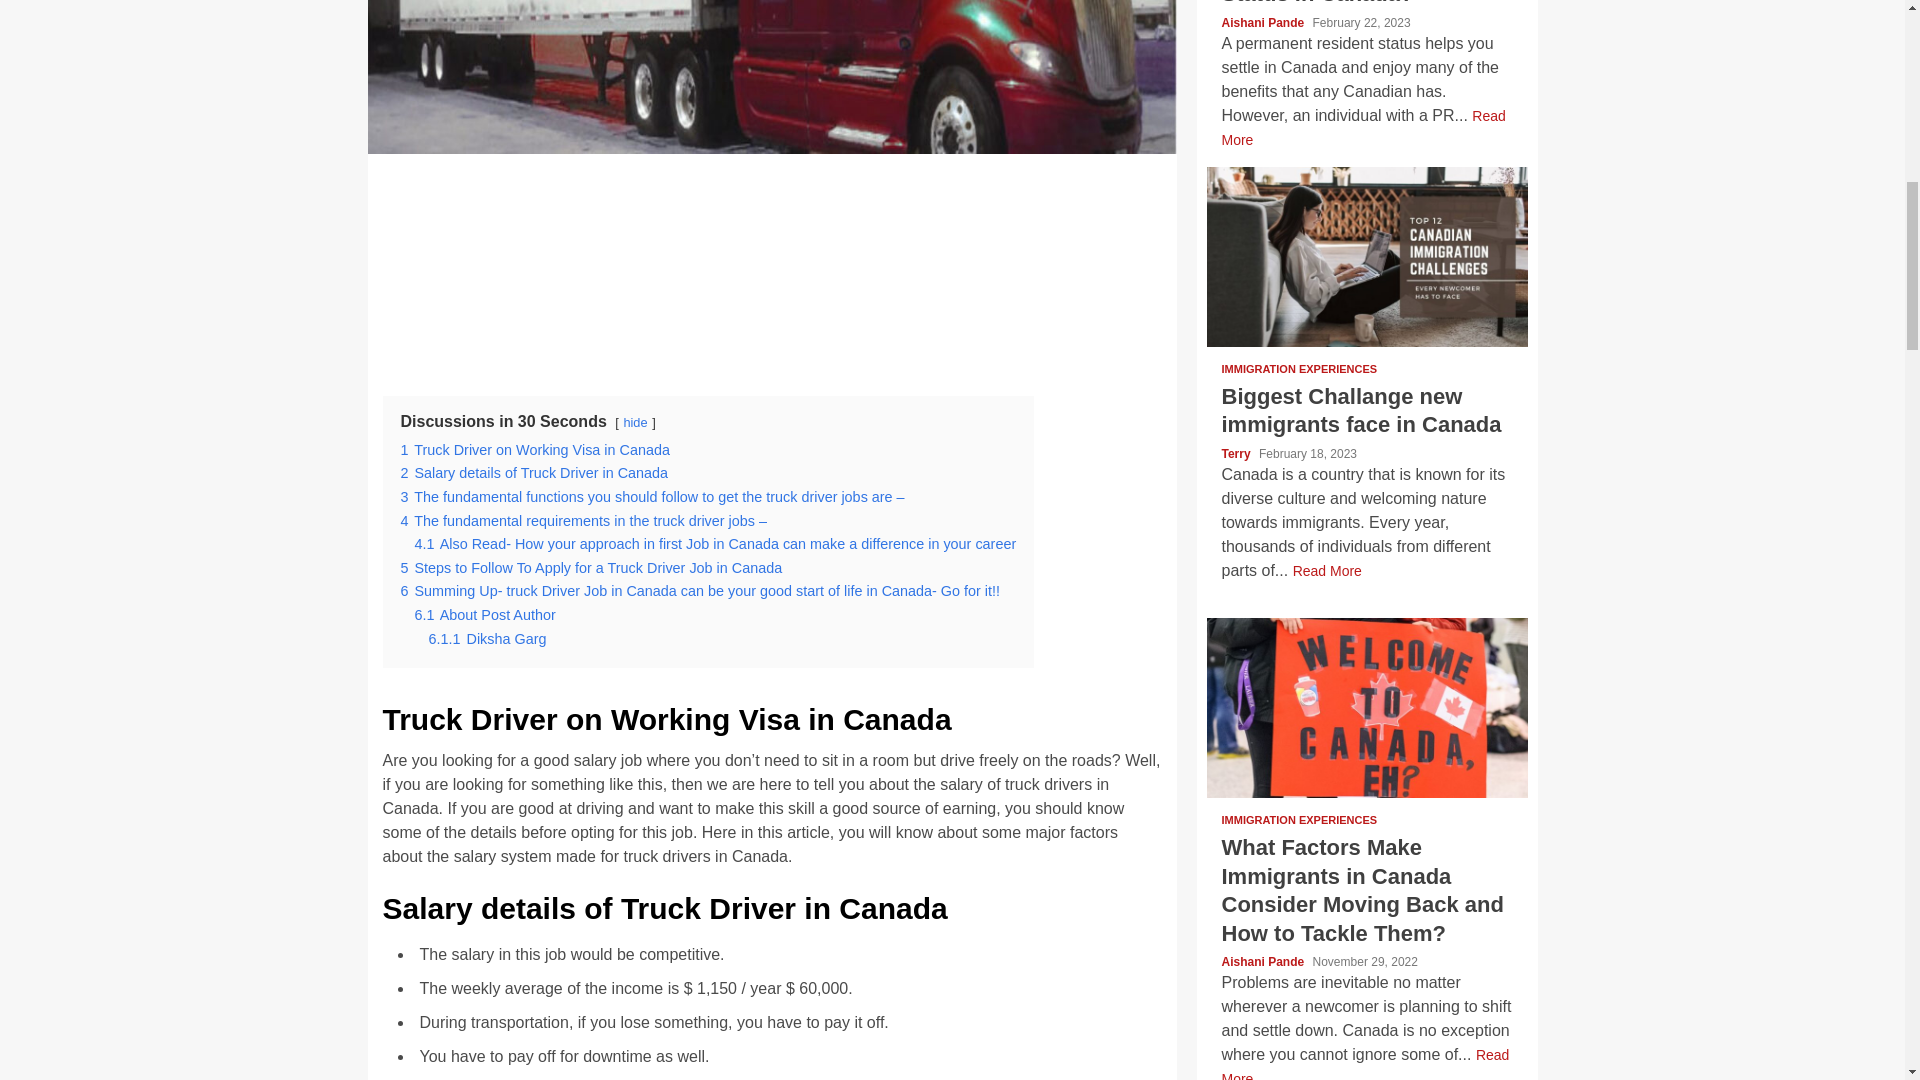 The image size is (1920, 1080). What do you see at coordinates (534, 472) in the screenshot?
I see `2 Salary details of Truck Driver in Canada` at bounding box center [534, 472].